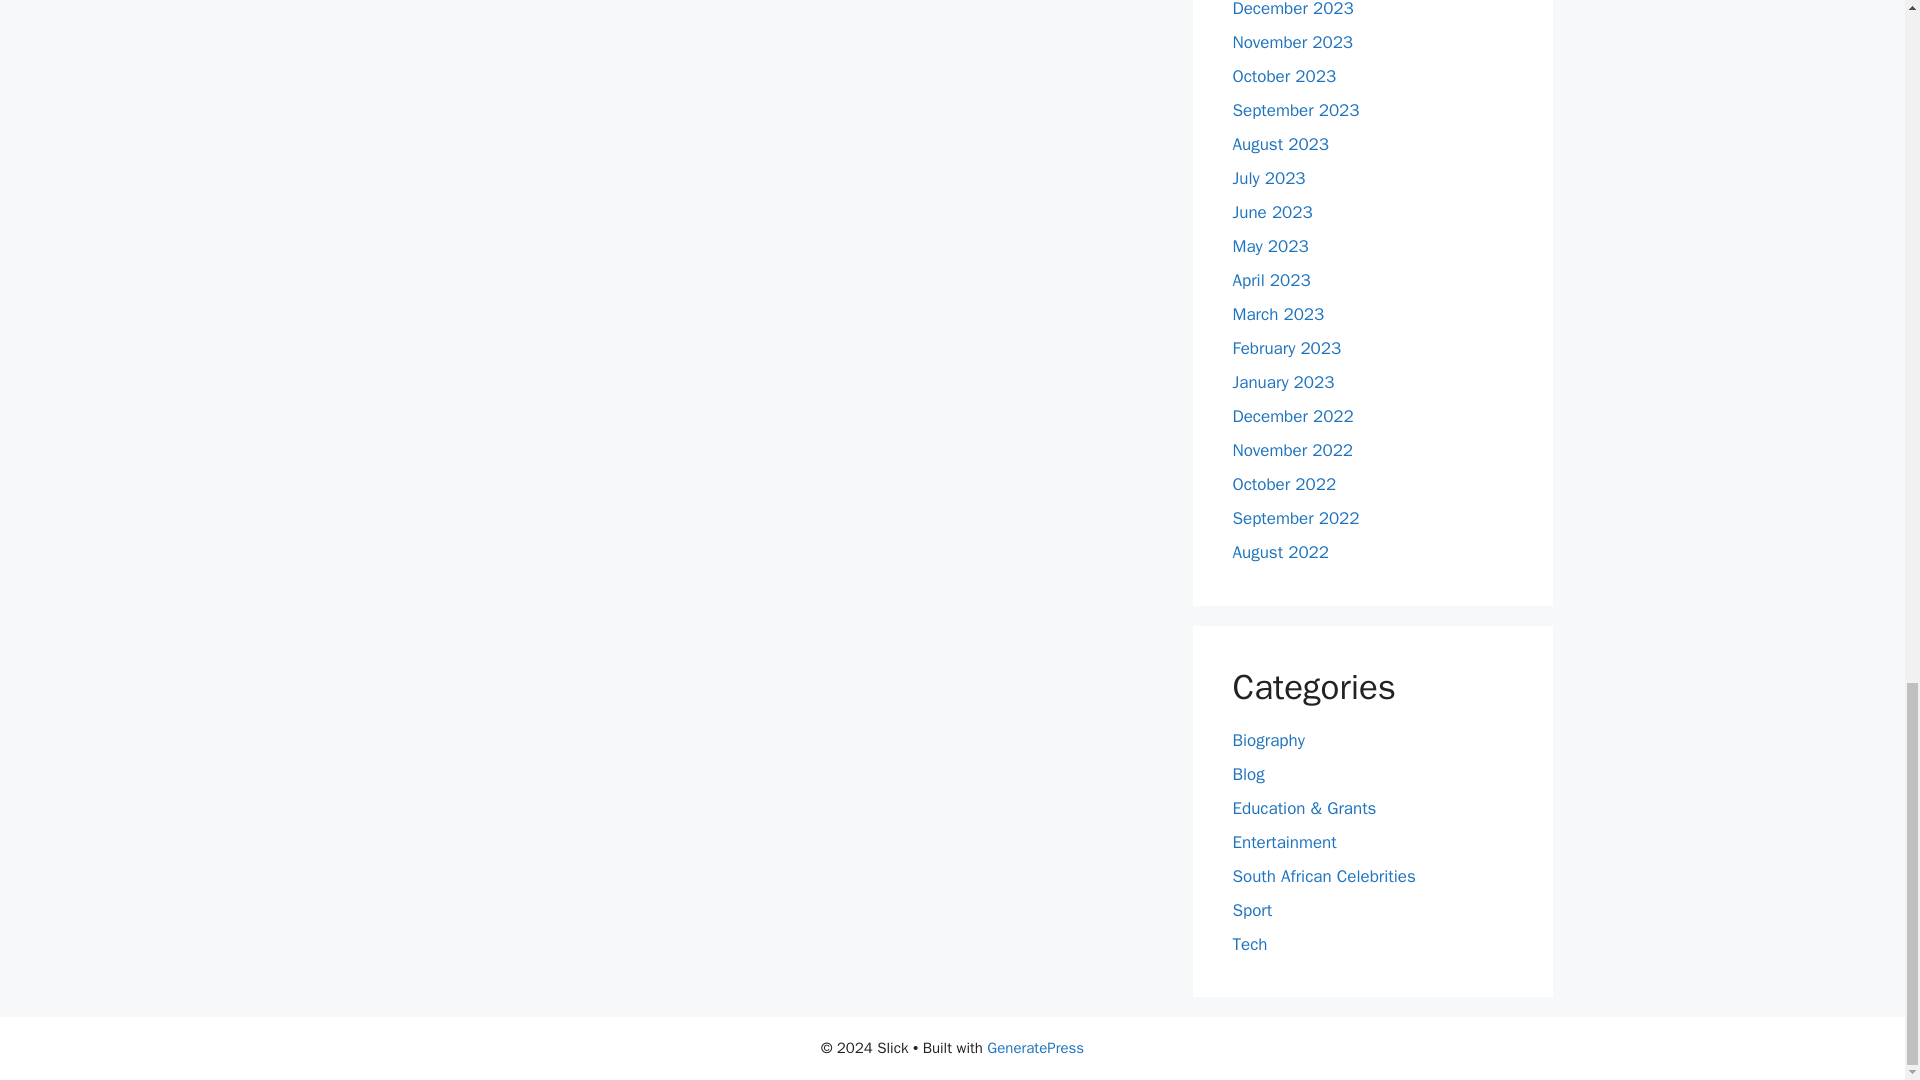  What do you see at coordinates (1272, 212) in the screenshot?
I see `June 2023` at bounding box center [1272, 212].